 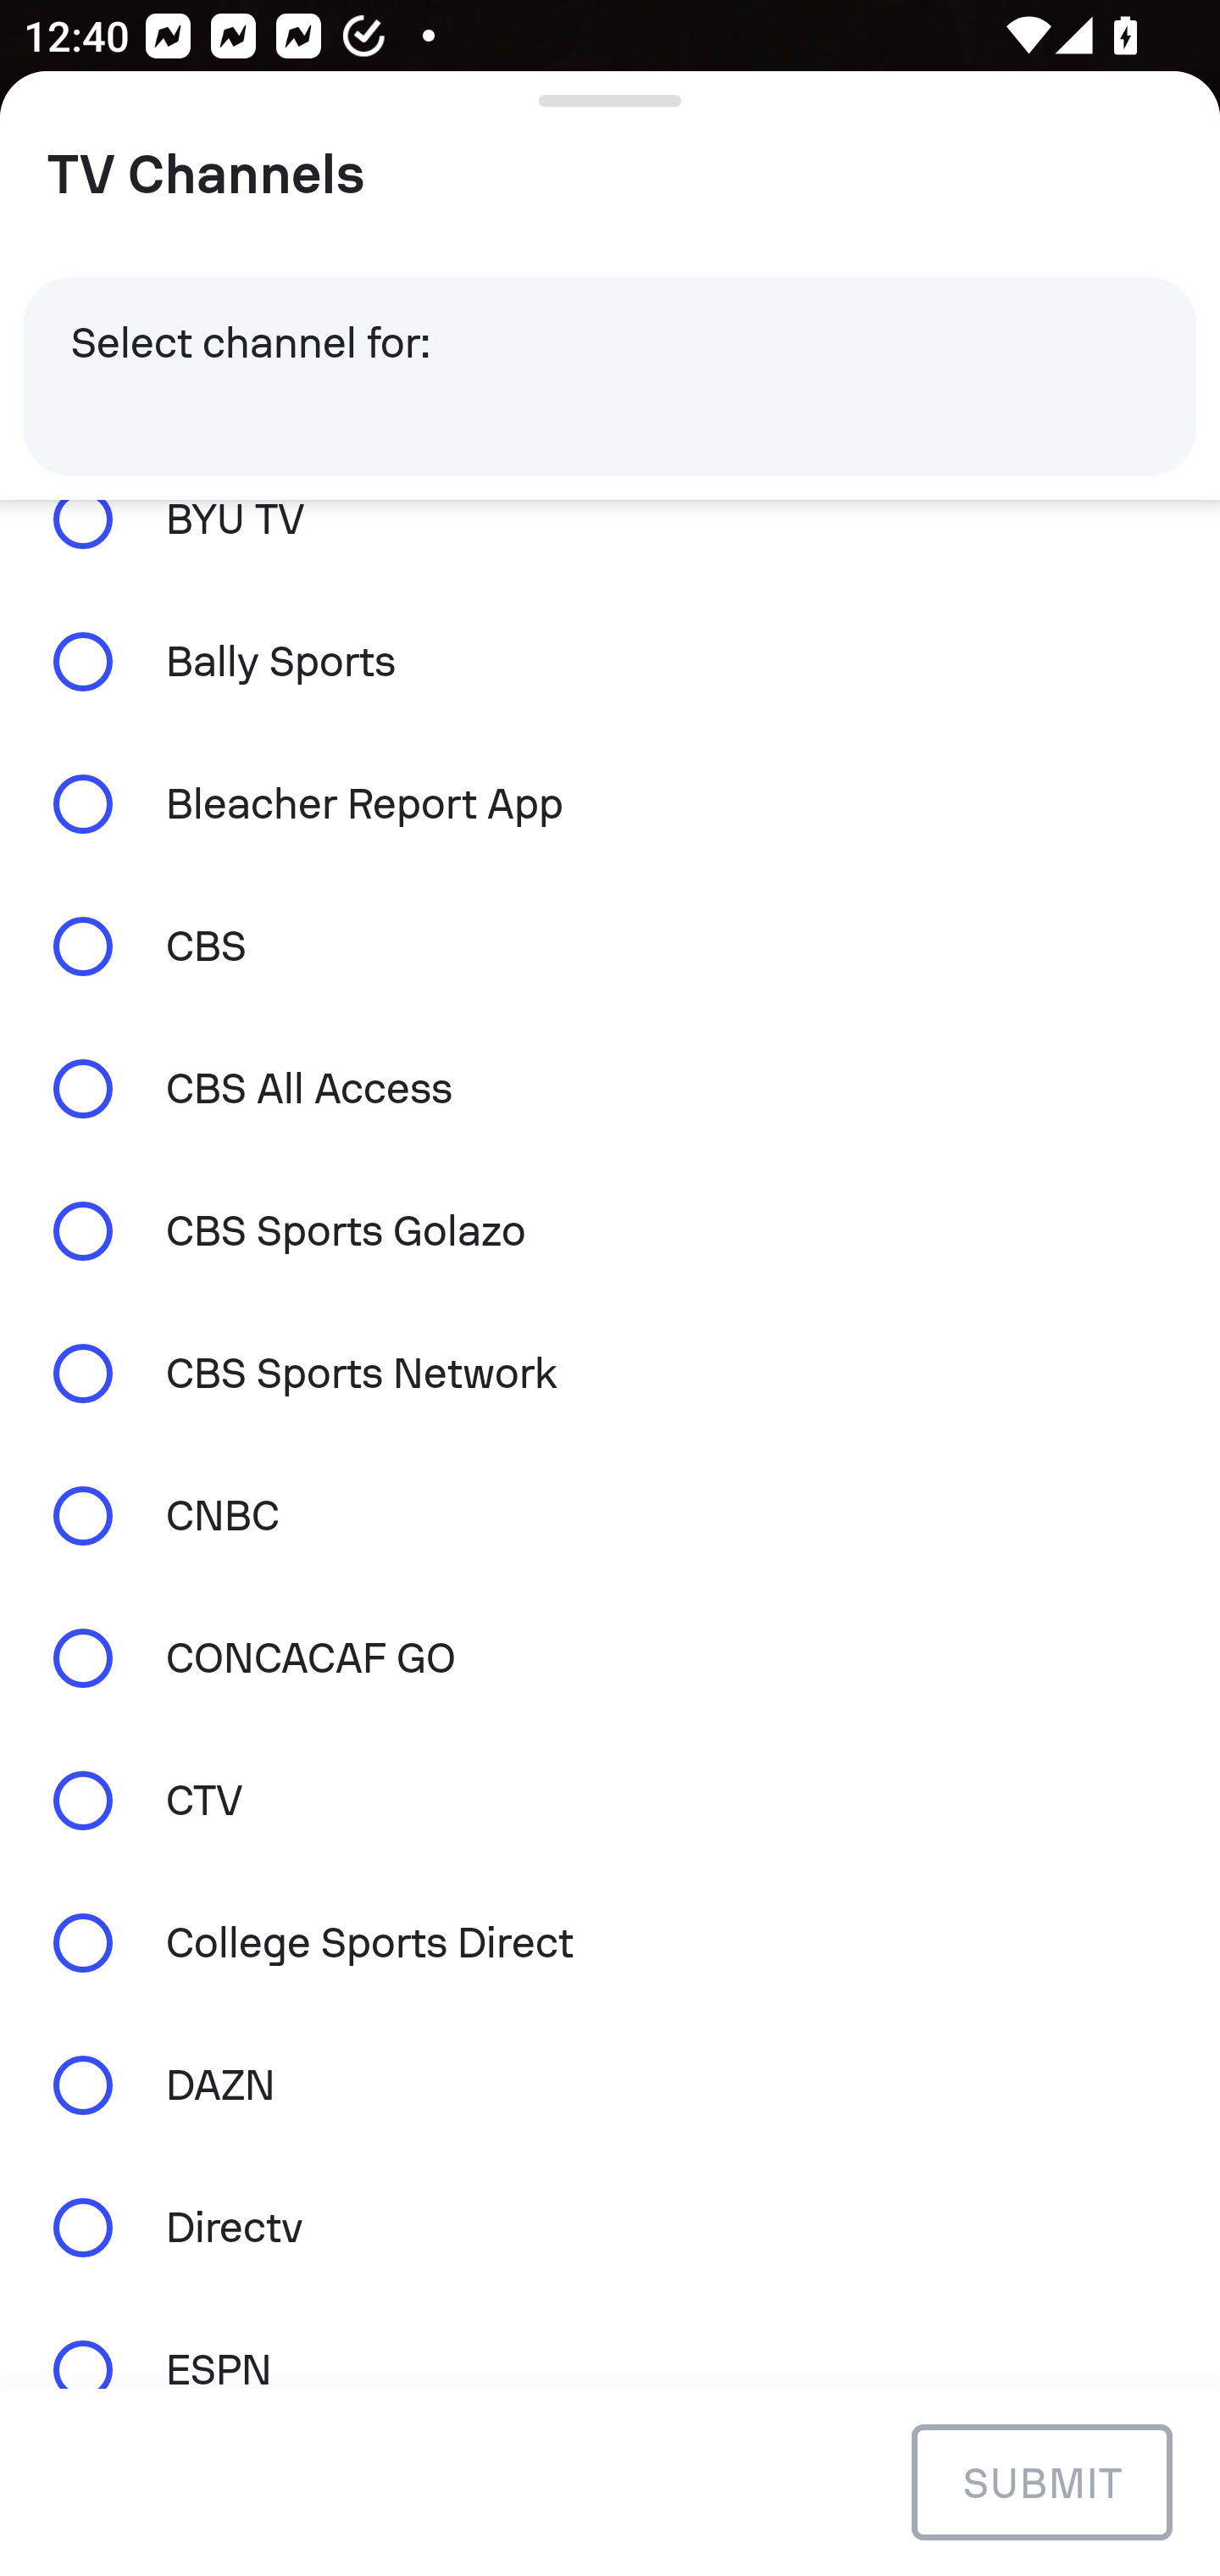 I want to click on CBS All Access, so click(x=610, y=1088).